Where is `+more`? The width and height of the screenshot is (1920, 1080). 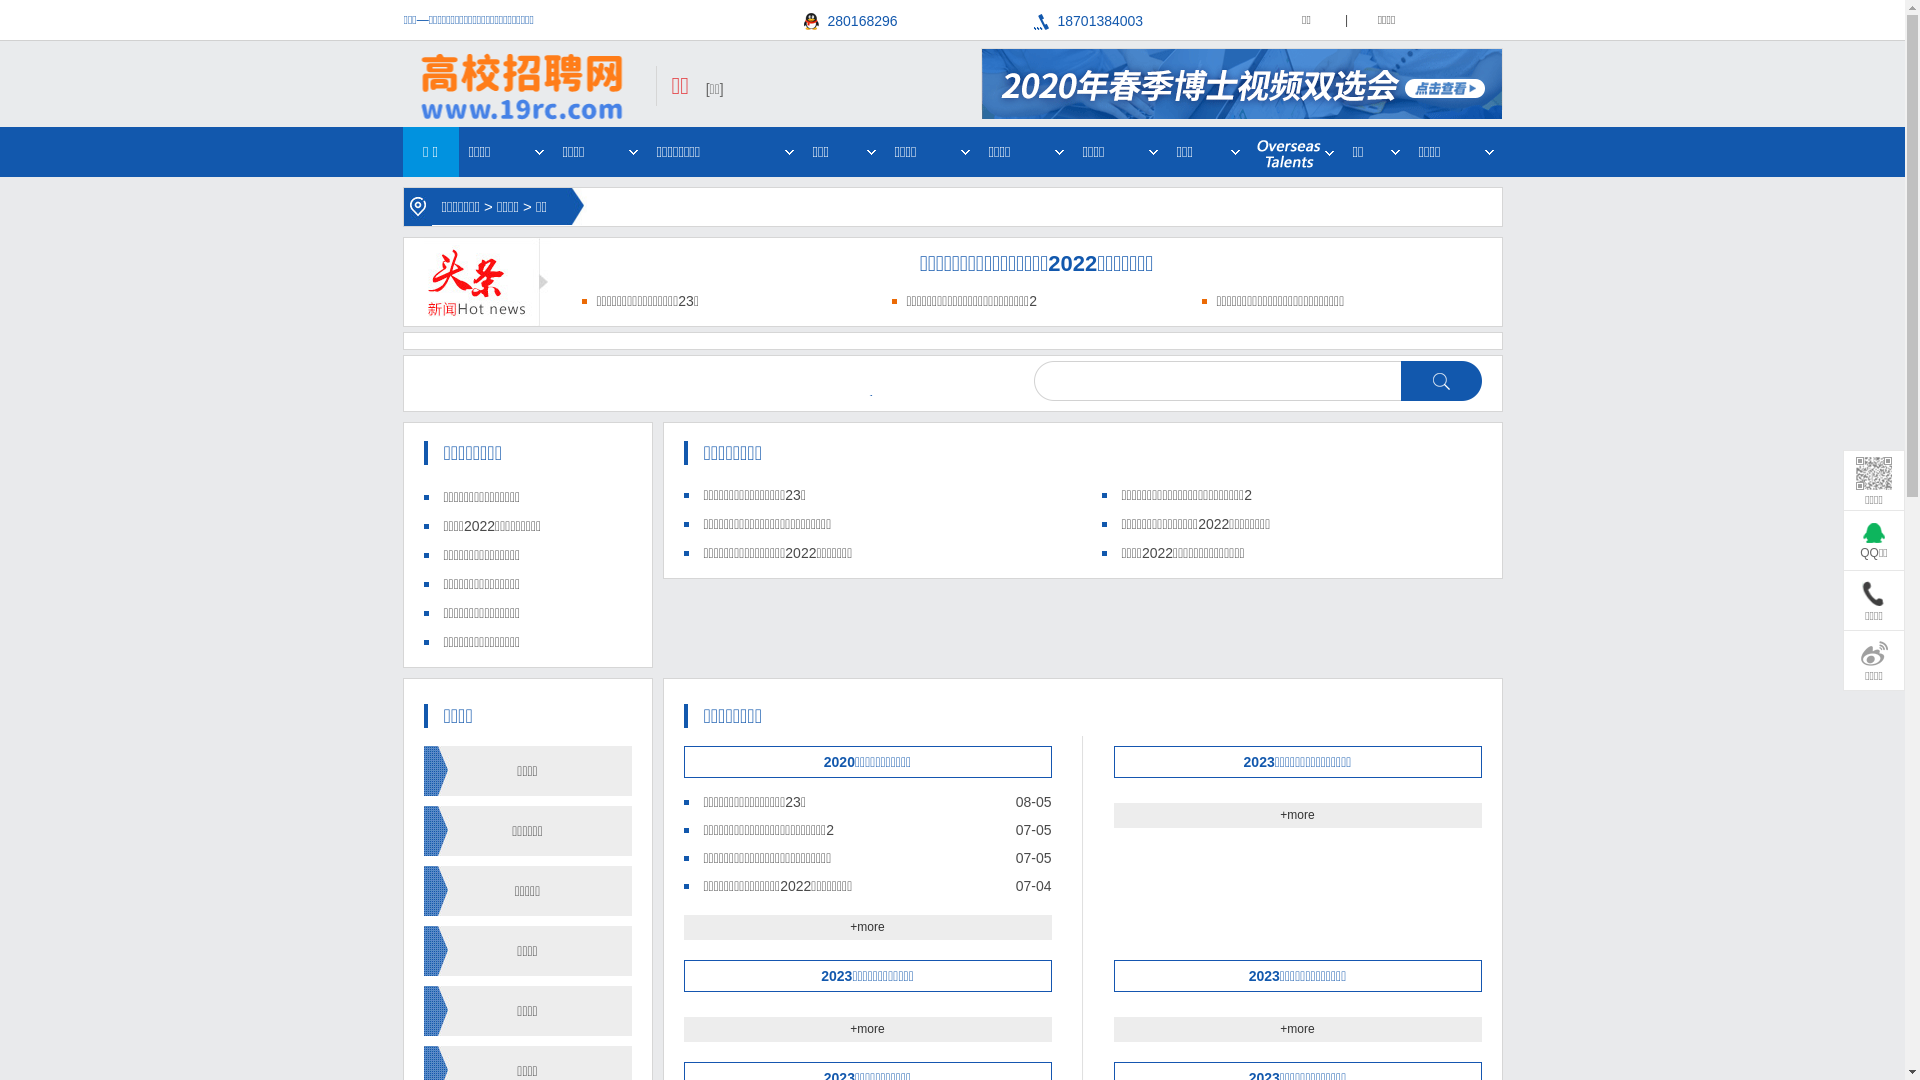 +more is located at coordinates (1297, 1029).